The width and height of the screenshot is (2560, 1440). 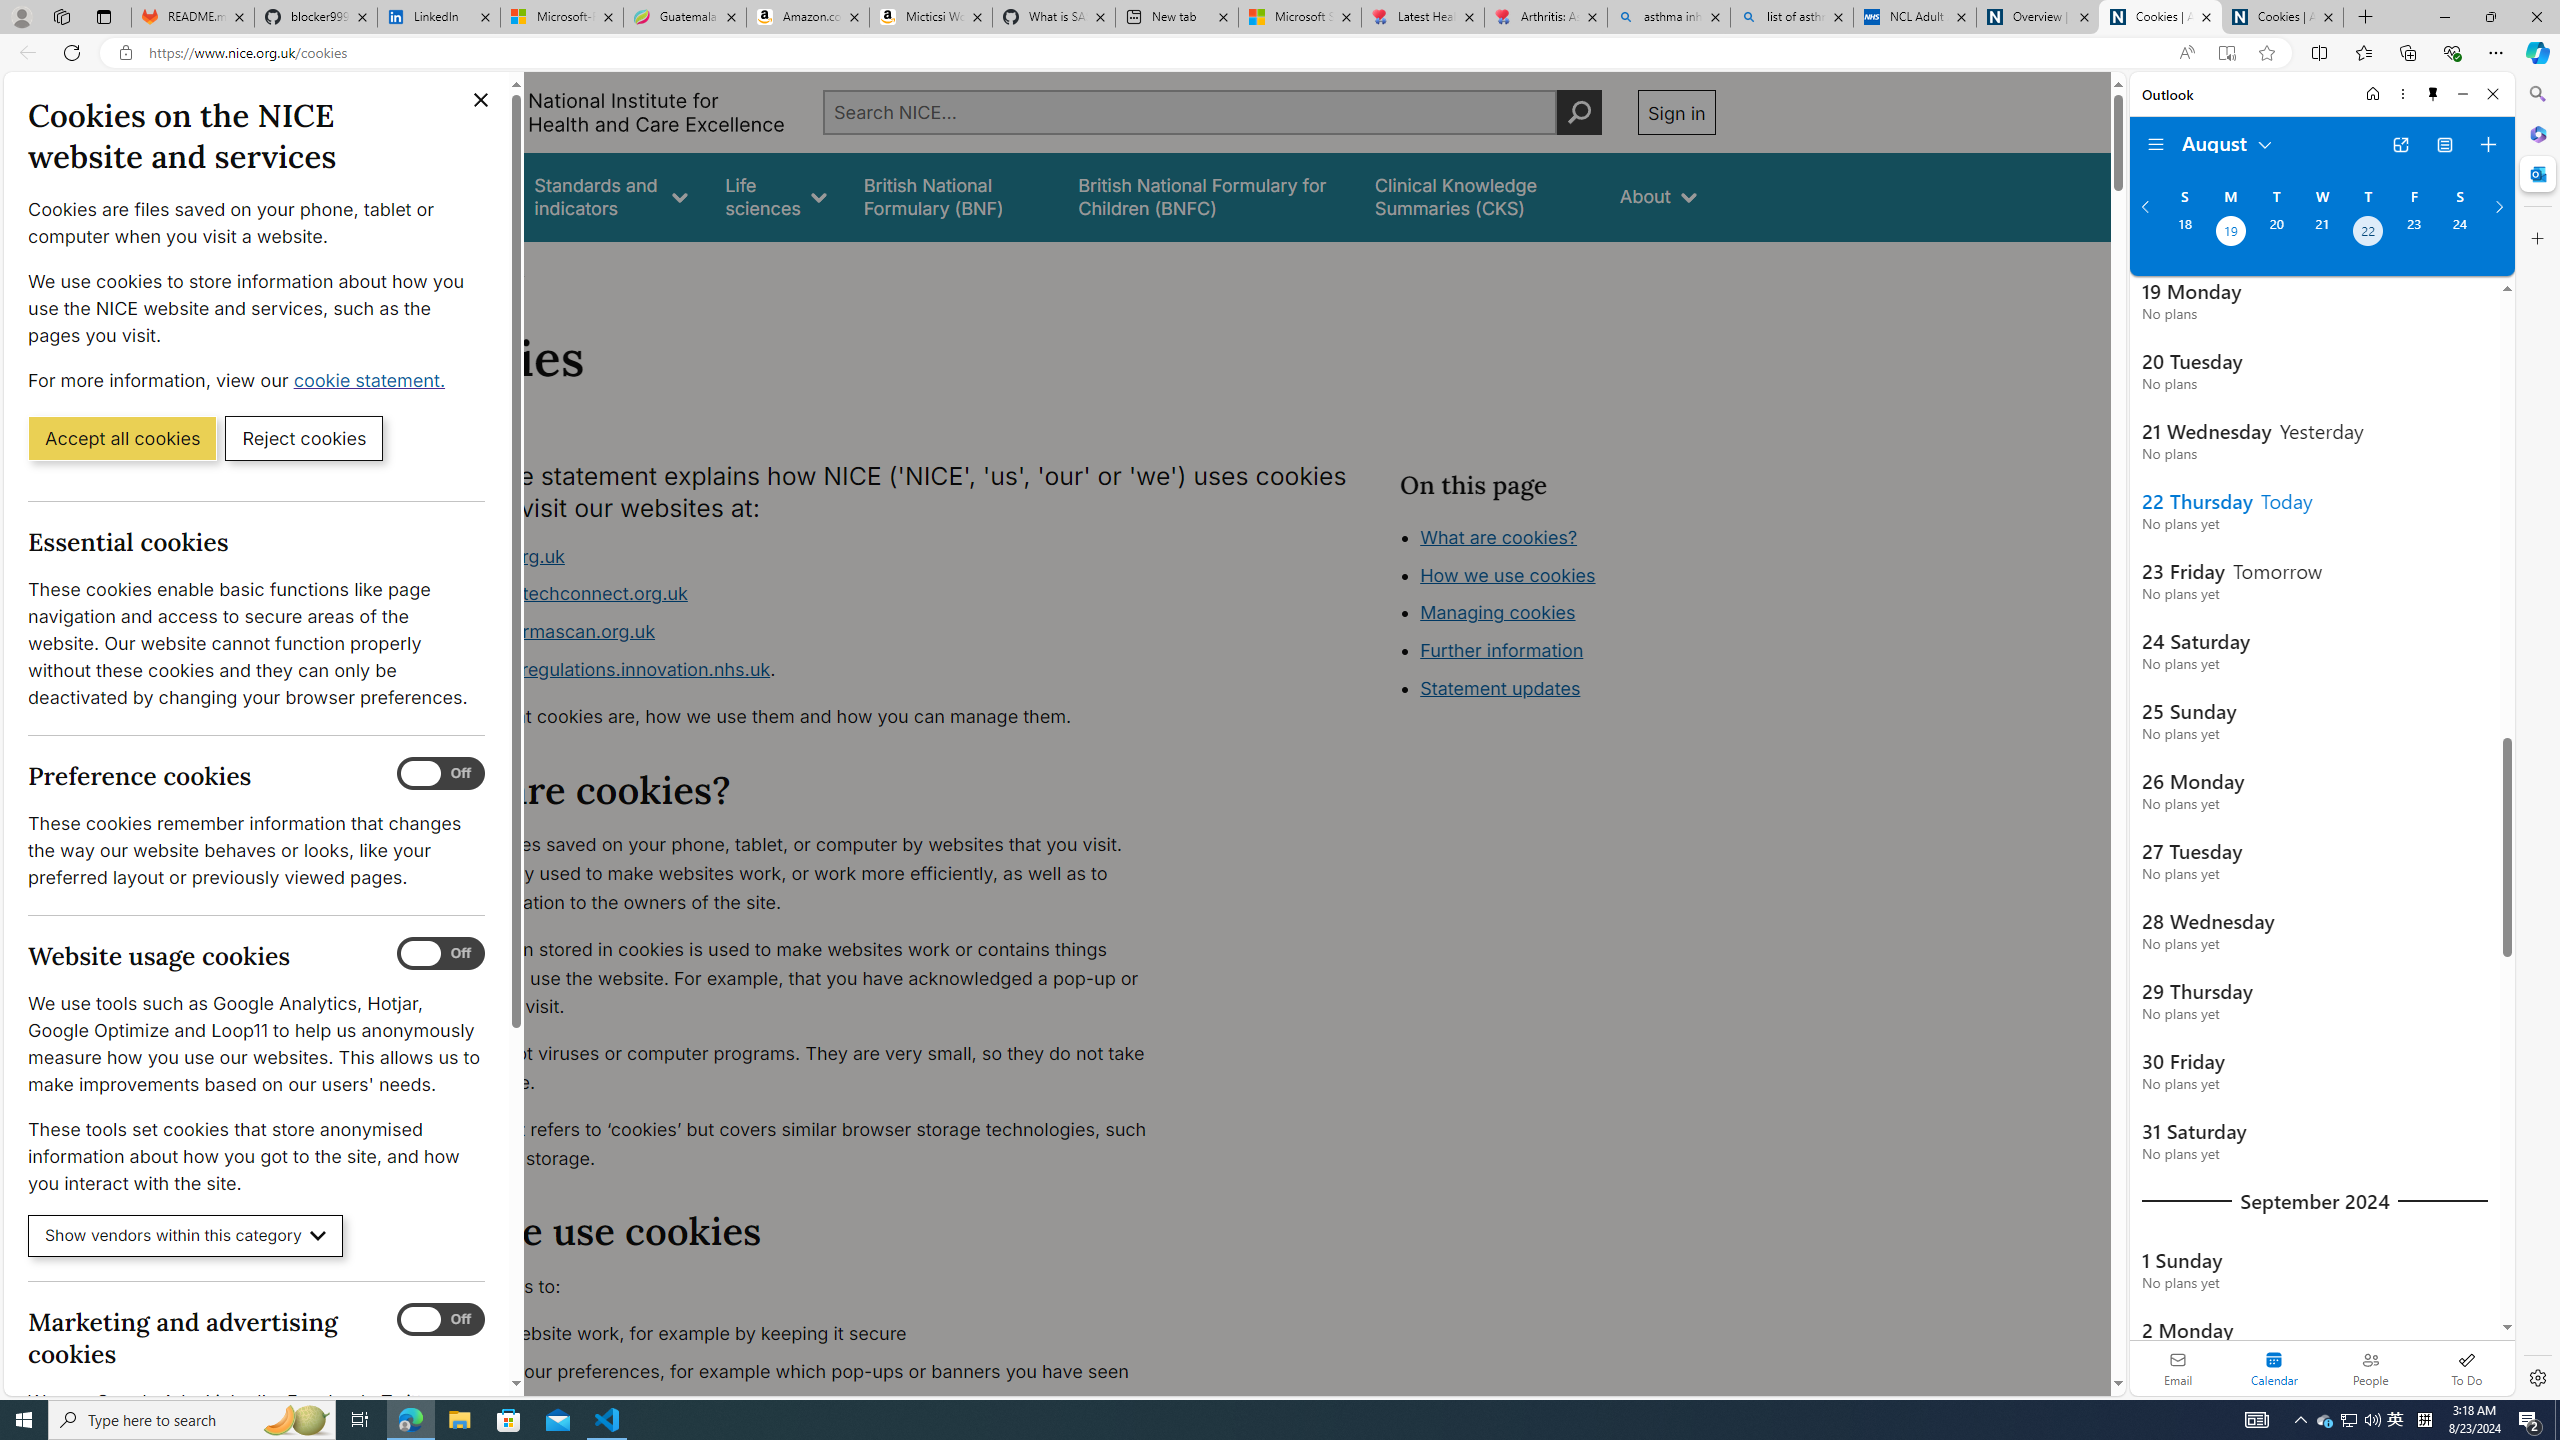 What do you see at coordinates (122, 437) in the screenshot?
I see `Accept all cookies` at bounding box center [122, 437].